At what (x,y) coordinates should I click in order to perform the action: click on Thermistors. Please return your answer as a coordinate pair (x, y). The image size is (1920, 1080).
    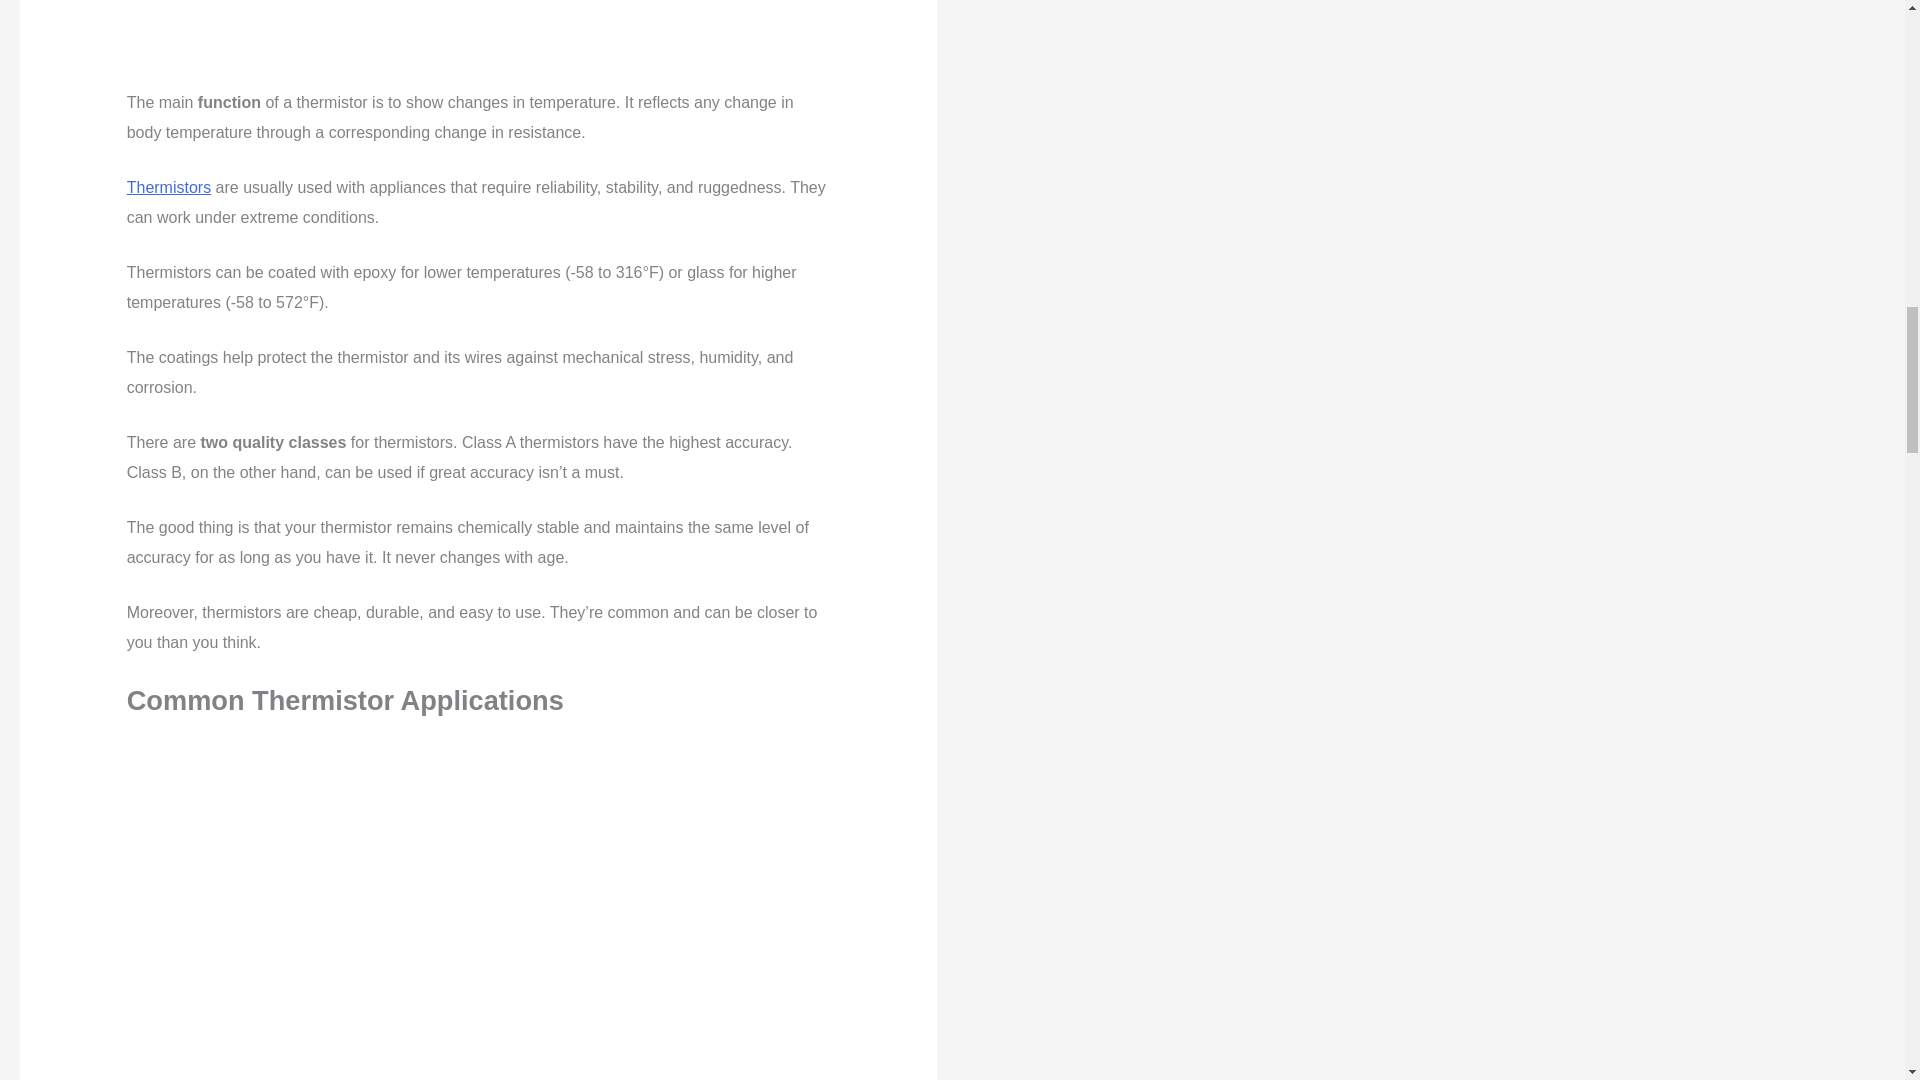
    Looking at the image, I should click on (168, 187).